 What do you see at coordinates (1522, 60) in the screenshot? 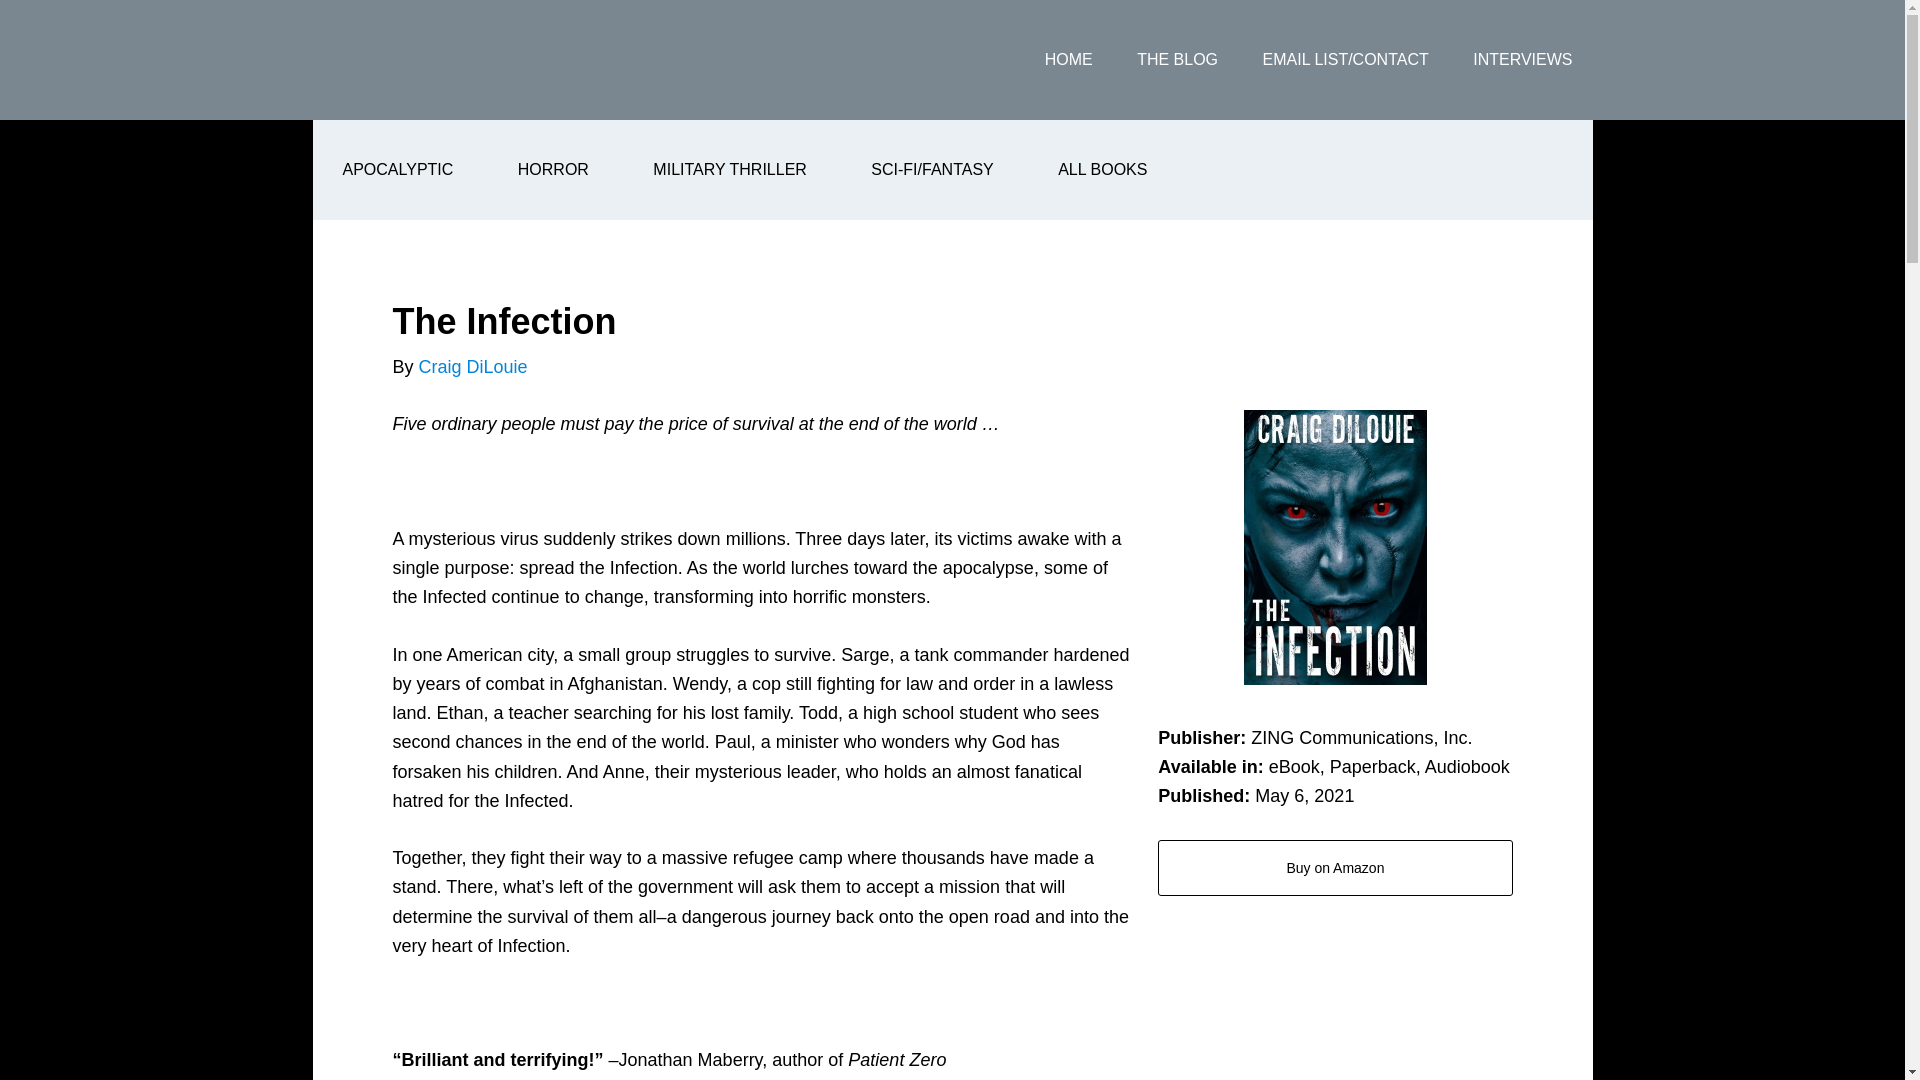
I see `INTERVIEWS` at bounding box center [1522, 60].